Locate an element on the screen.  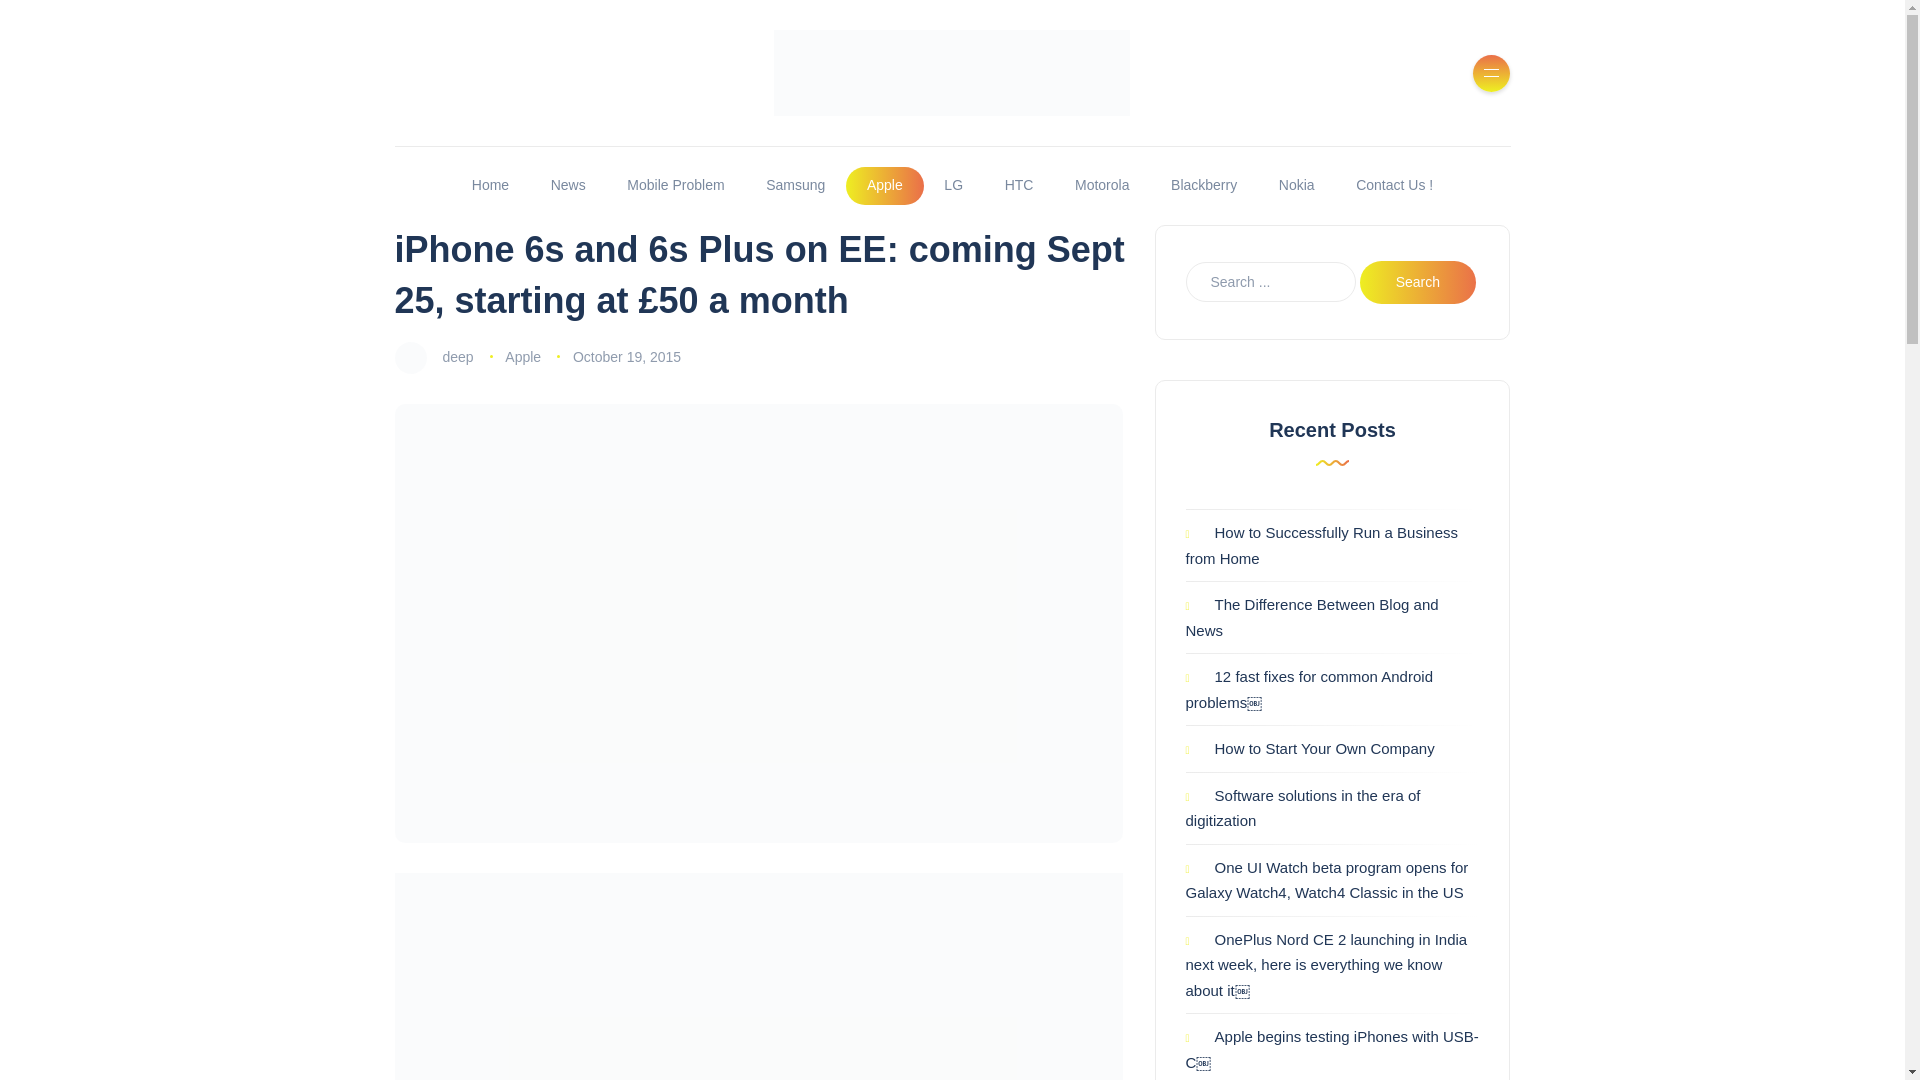
Home is located at coordinates (490, 186).